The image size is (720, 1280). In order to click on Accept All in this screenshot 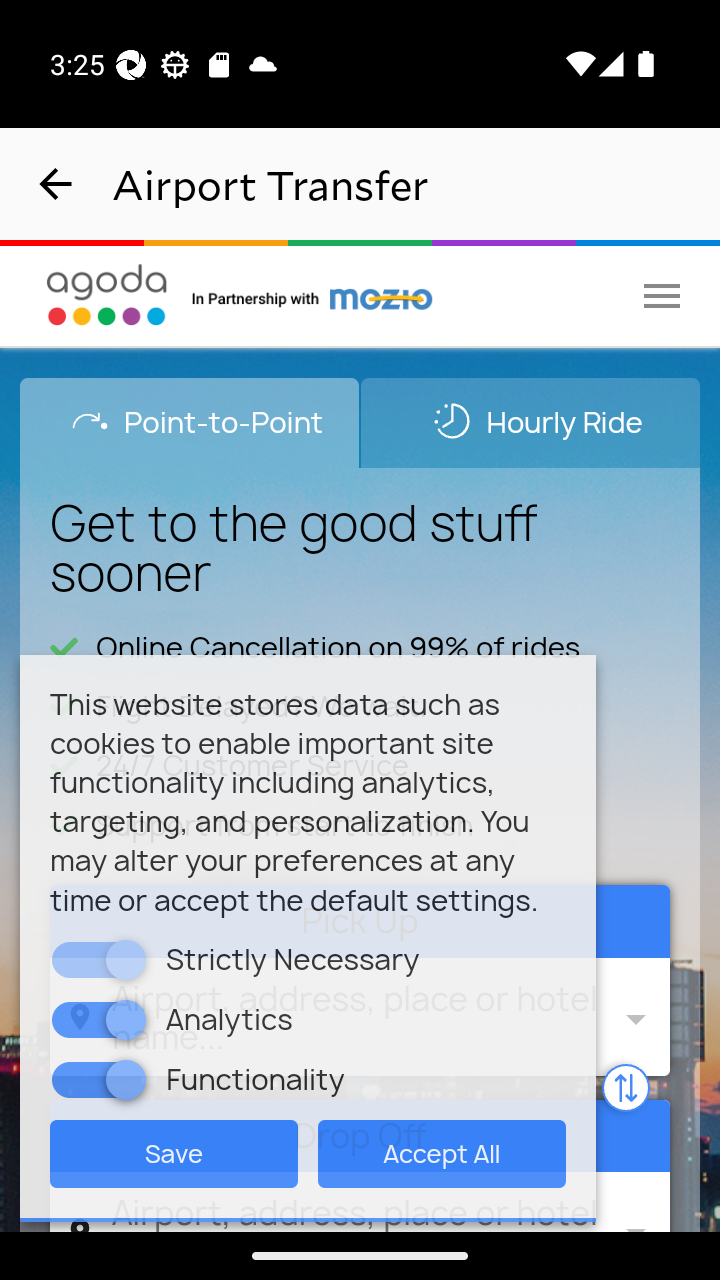, I will do `click(442, 1152)`.